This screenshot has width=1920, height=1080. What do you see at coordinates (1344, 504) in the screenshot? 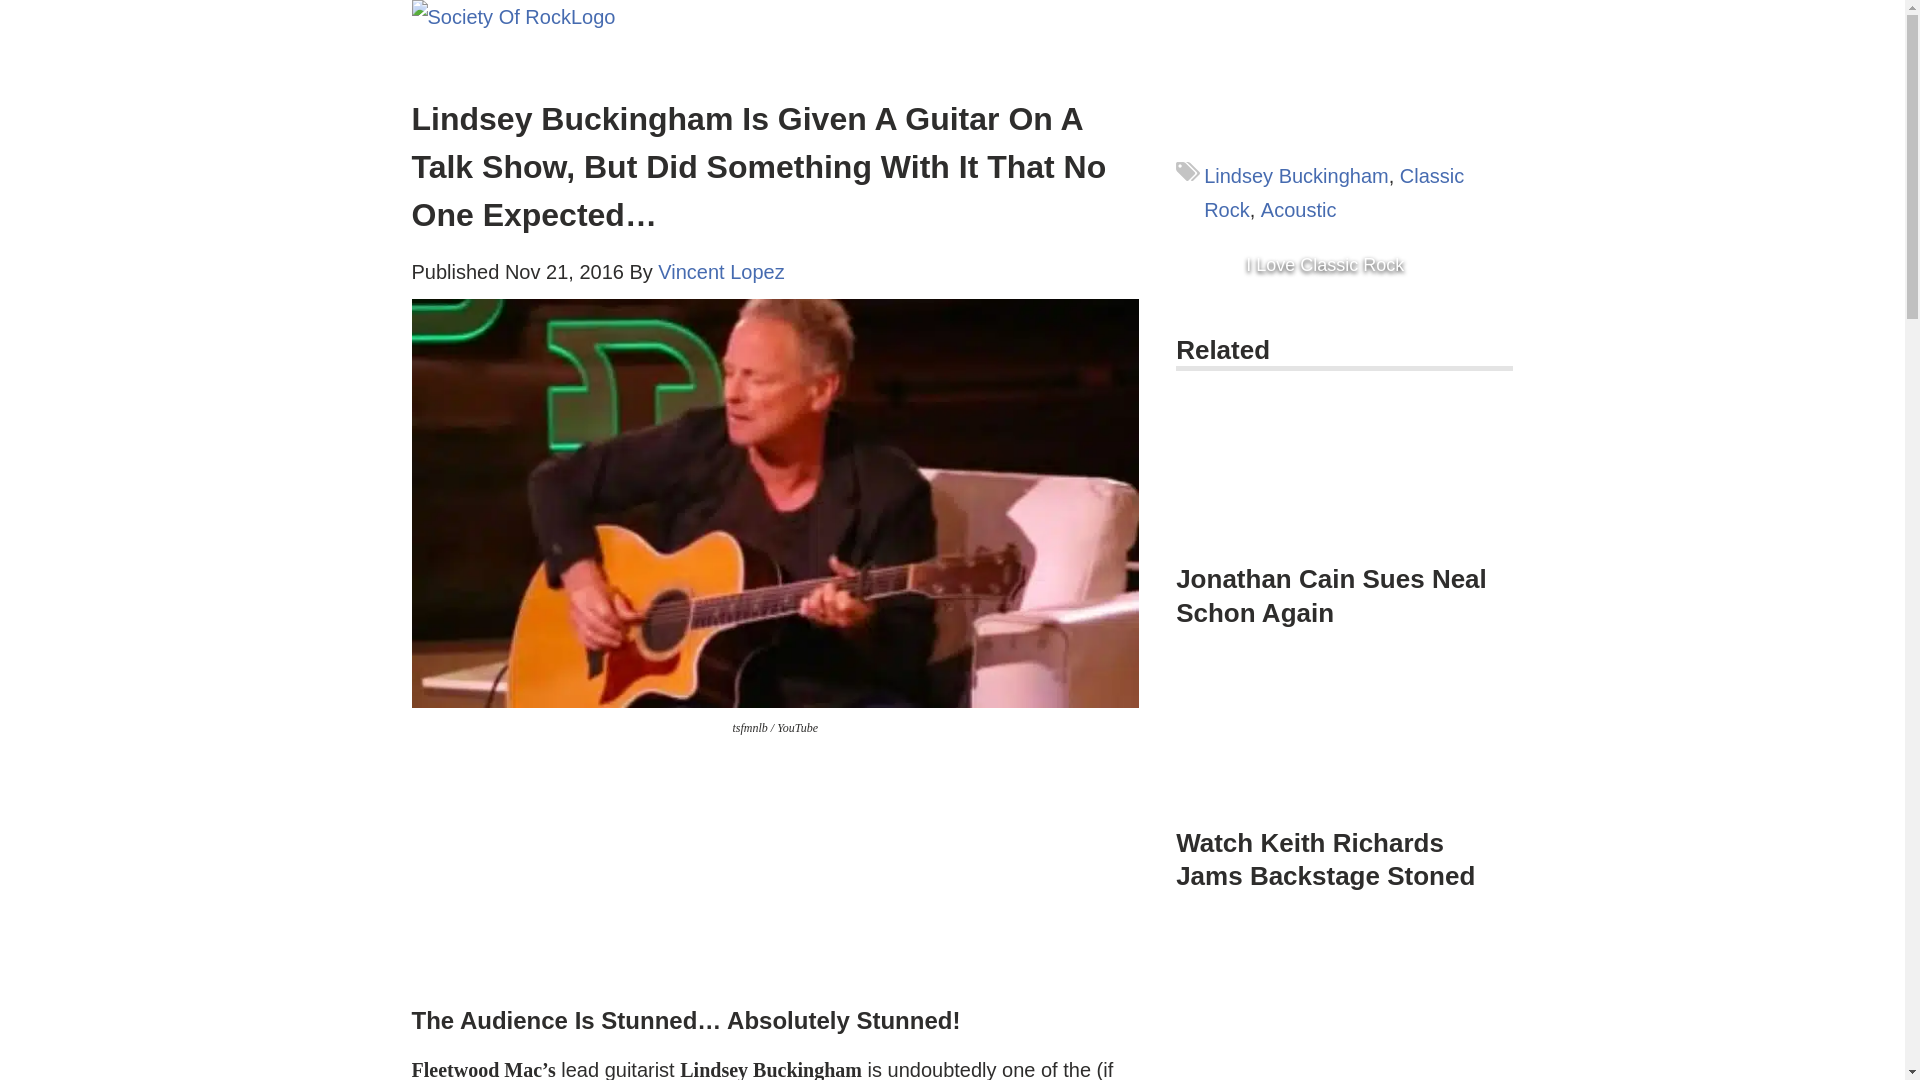
I see `Jonathan Cain Sues Neal Schon Again` at bounding box center [1344, 504].